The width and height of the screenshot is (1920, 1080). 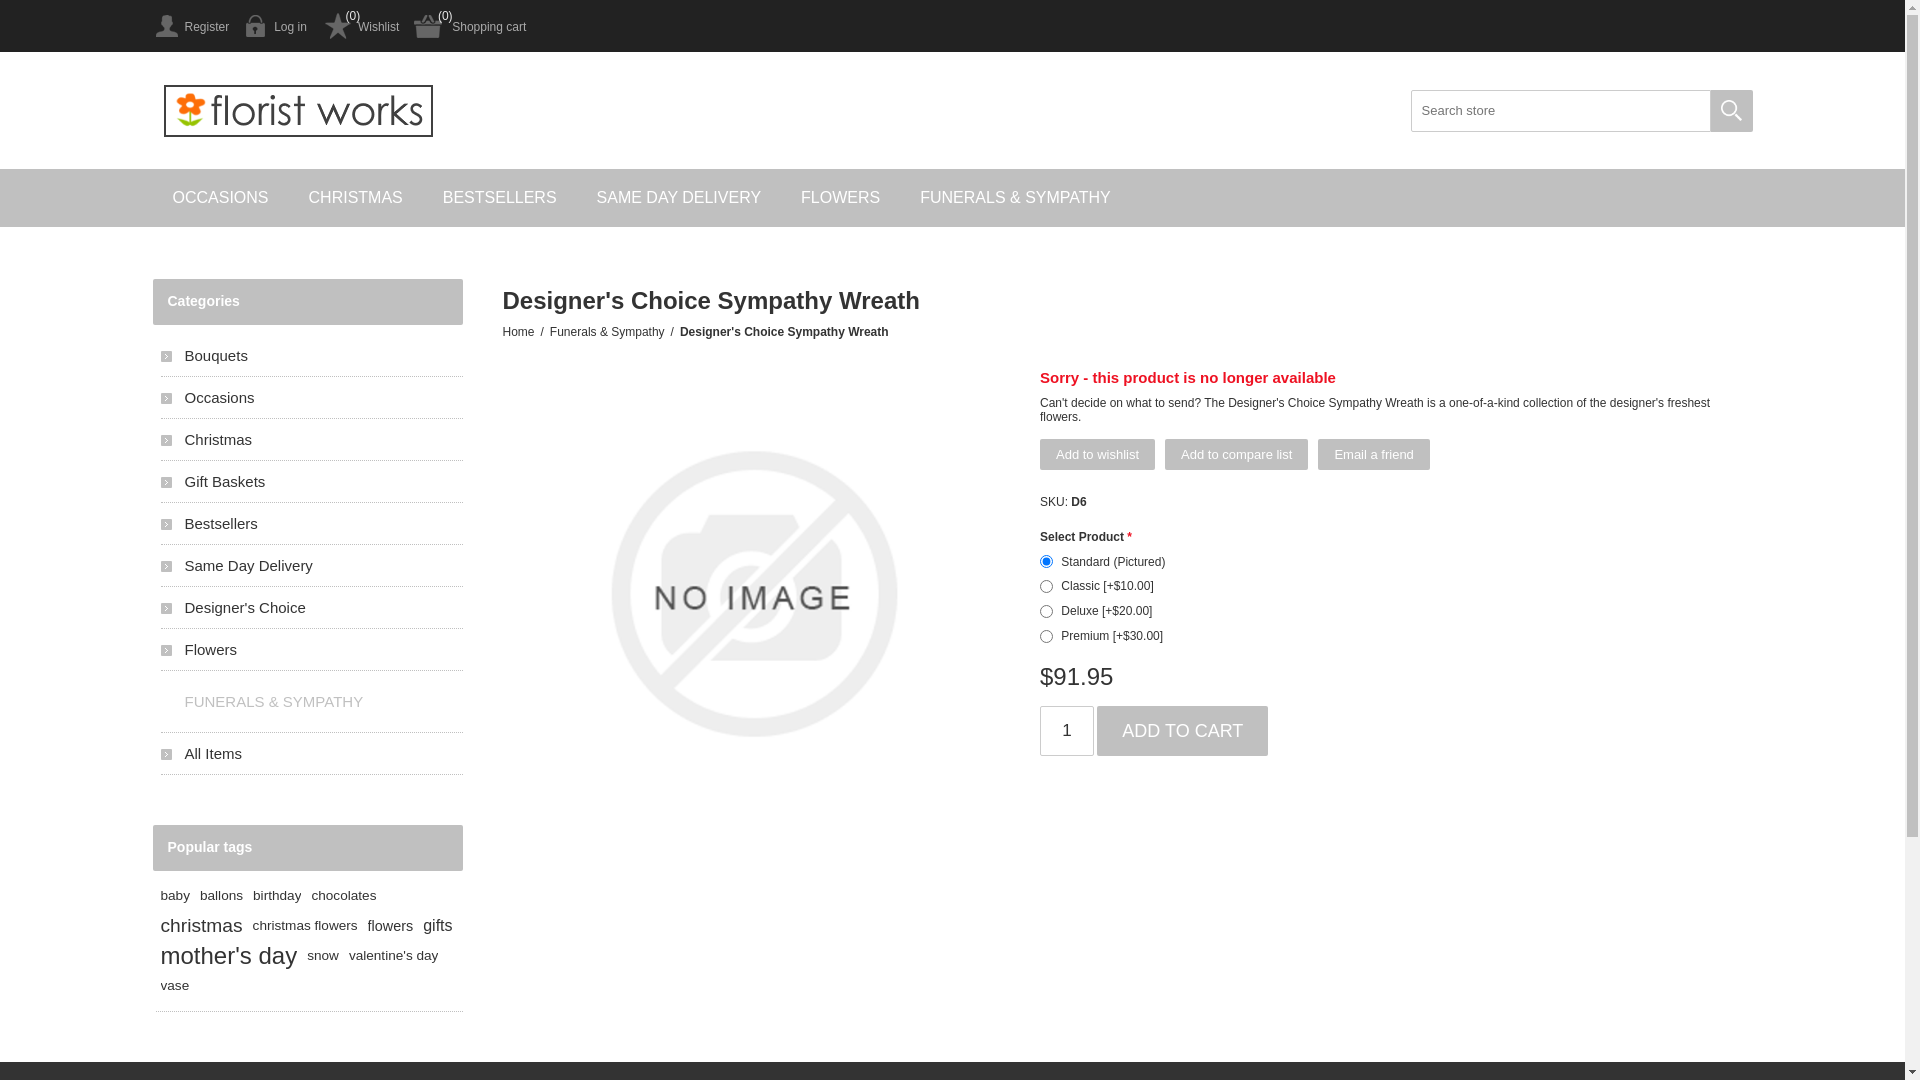 What do you see at coordinates (201, 926) in the screenshot?
I see `christmas` at bounding box center [201, 926].